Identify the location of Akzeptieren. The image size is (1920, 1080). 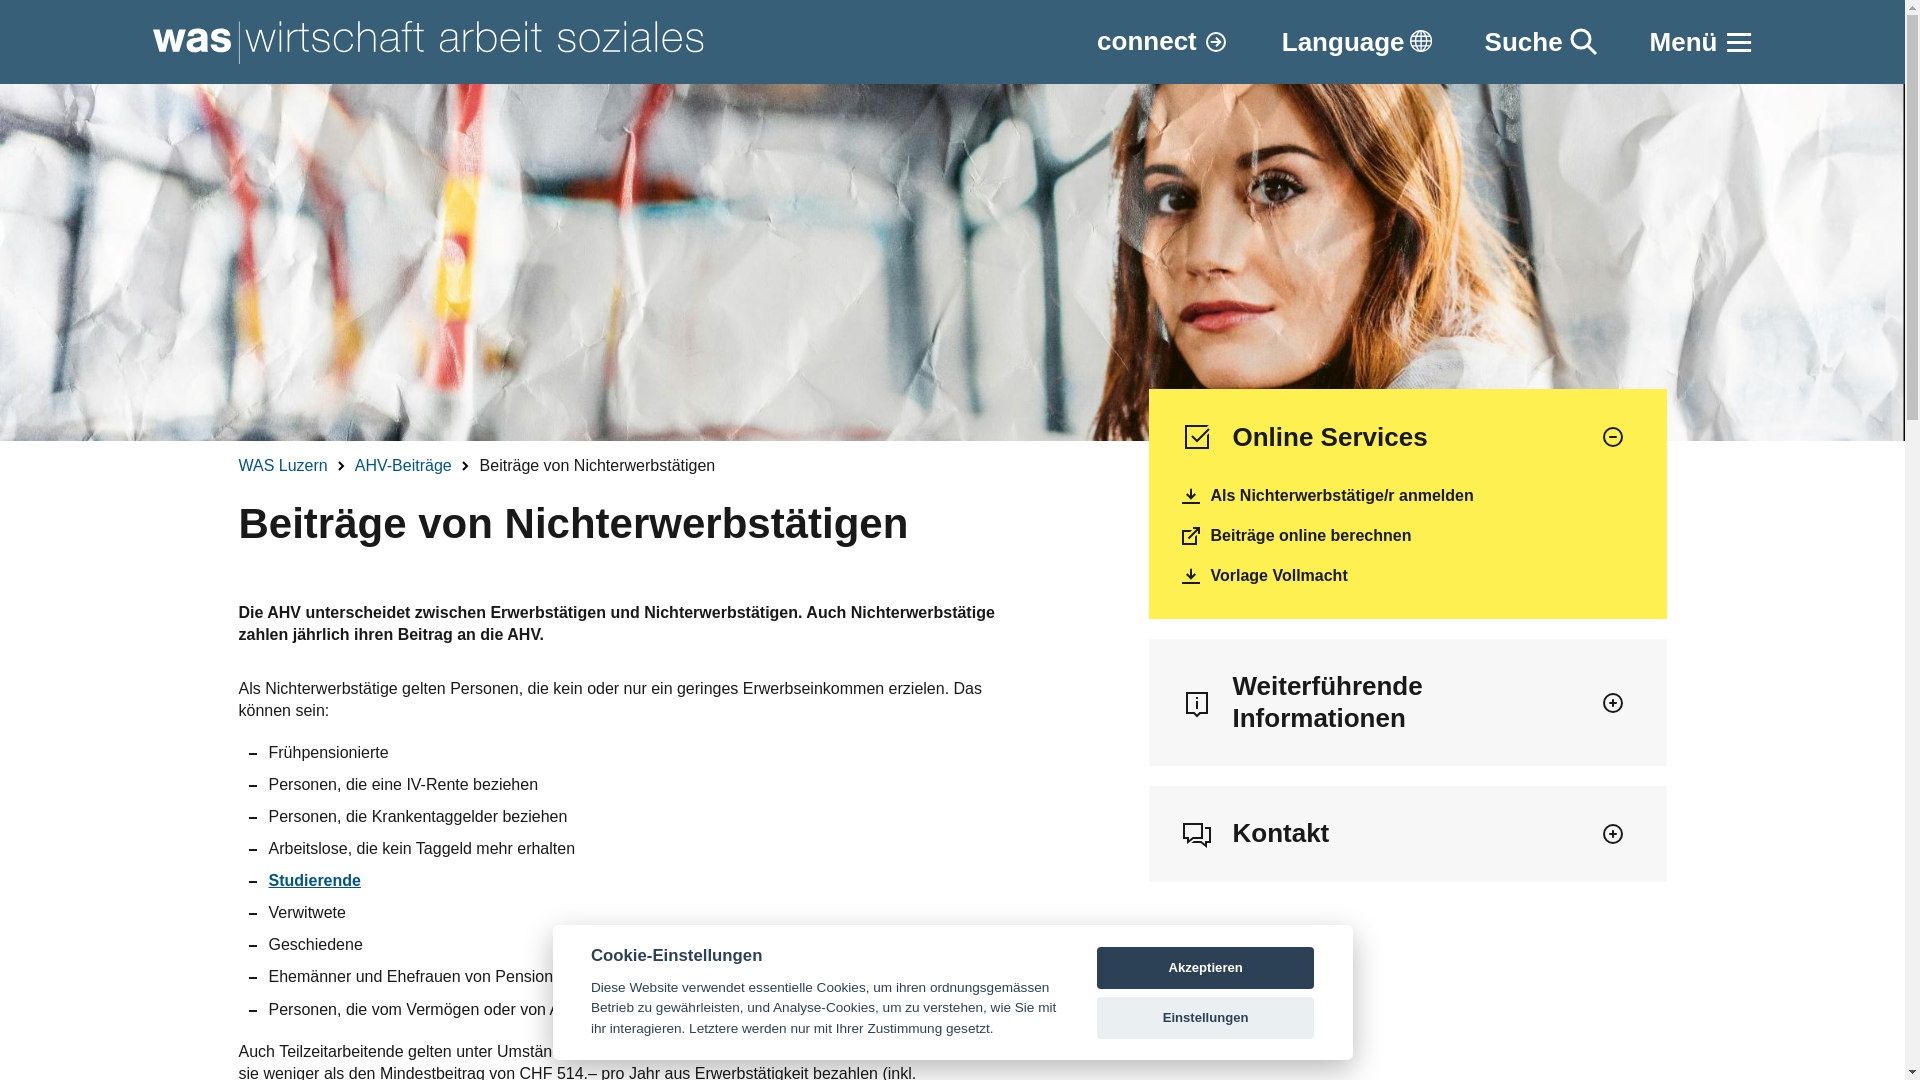
(1206, 968).